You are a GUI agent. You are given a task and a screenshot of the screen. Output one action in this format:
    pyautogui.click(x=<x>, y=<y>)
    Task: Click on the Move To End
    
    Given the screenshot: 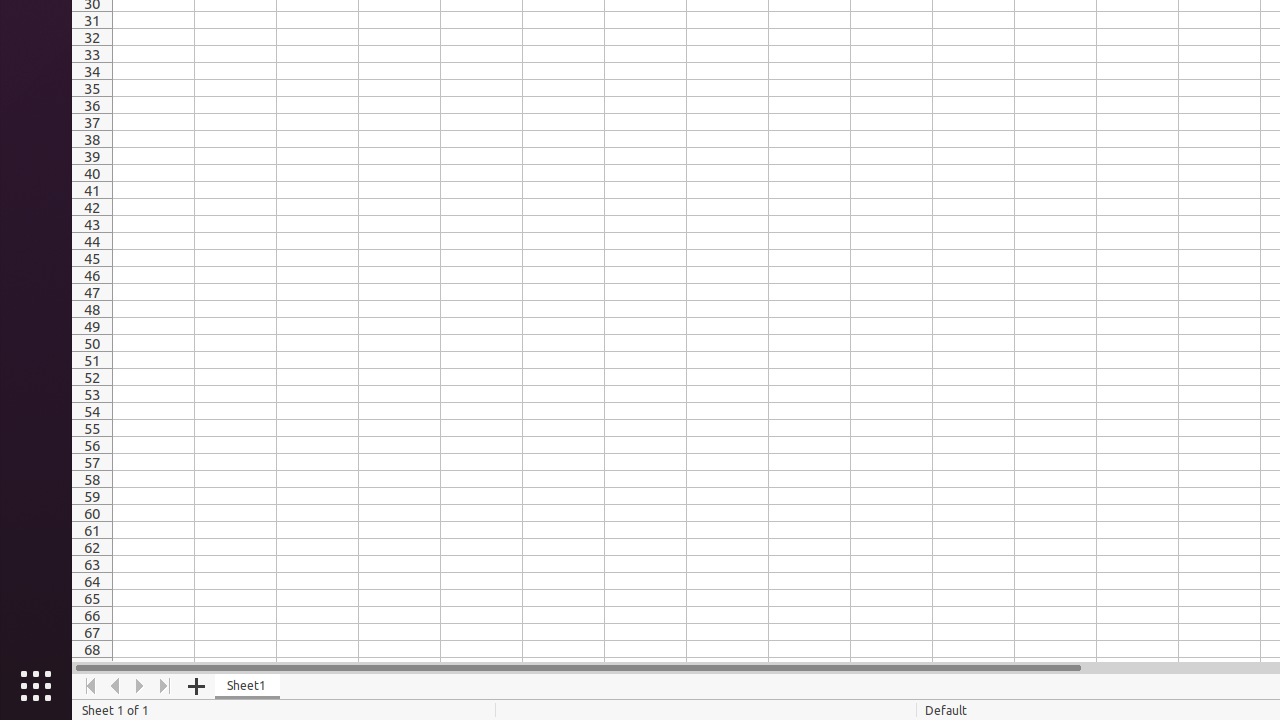 What is the action you would take?
    pyautogui.click(x=166, y=686)
    